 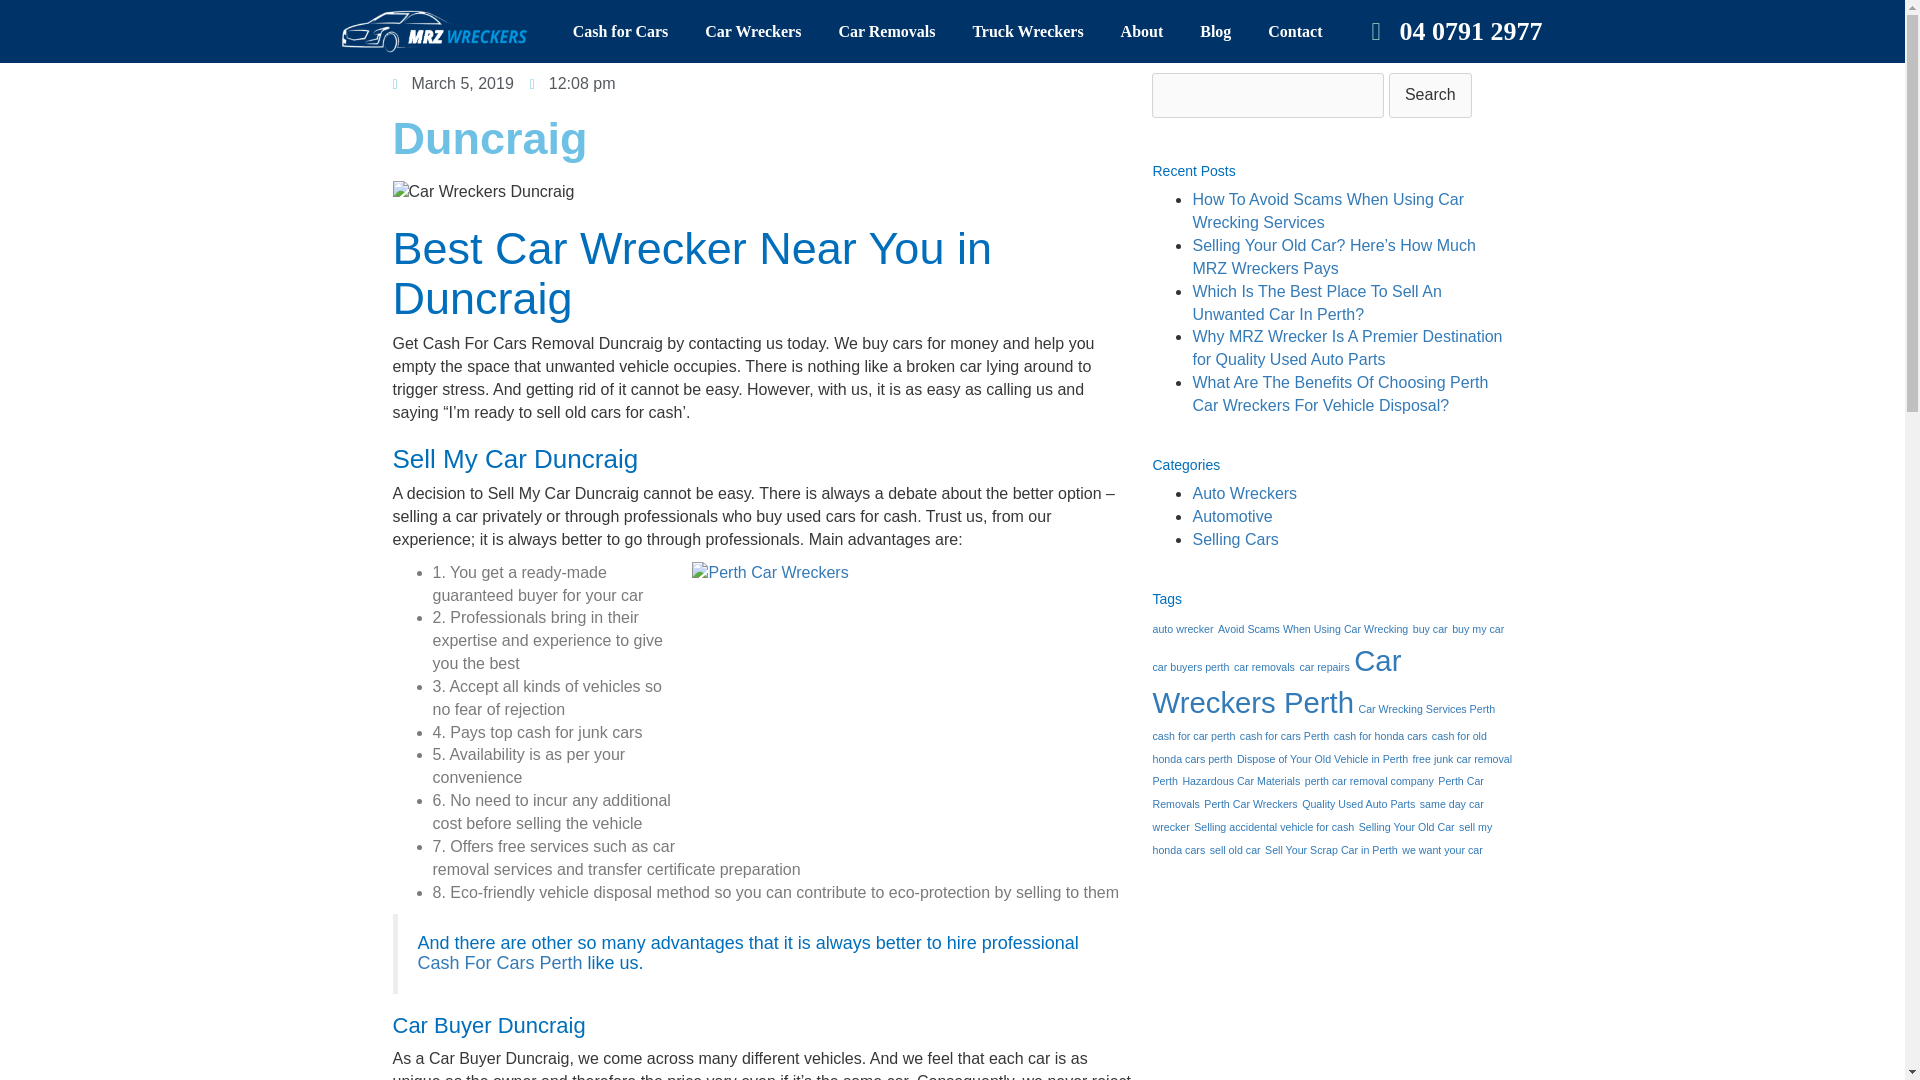 What do you see at coordinates (1316, 302) in the screenshot?
I see `Which Is The Best Place To Sell An Unwanted Car In Perth?` at bounding box center [1316, 302].